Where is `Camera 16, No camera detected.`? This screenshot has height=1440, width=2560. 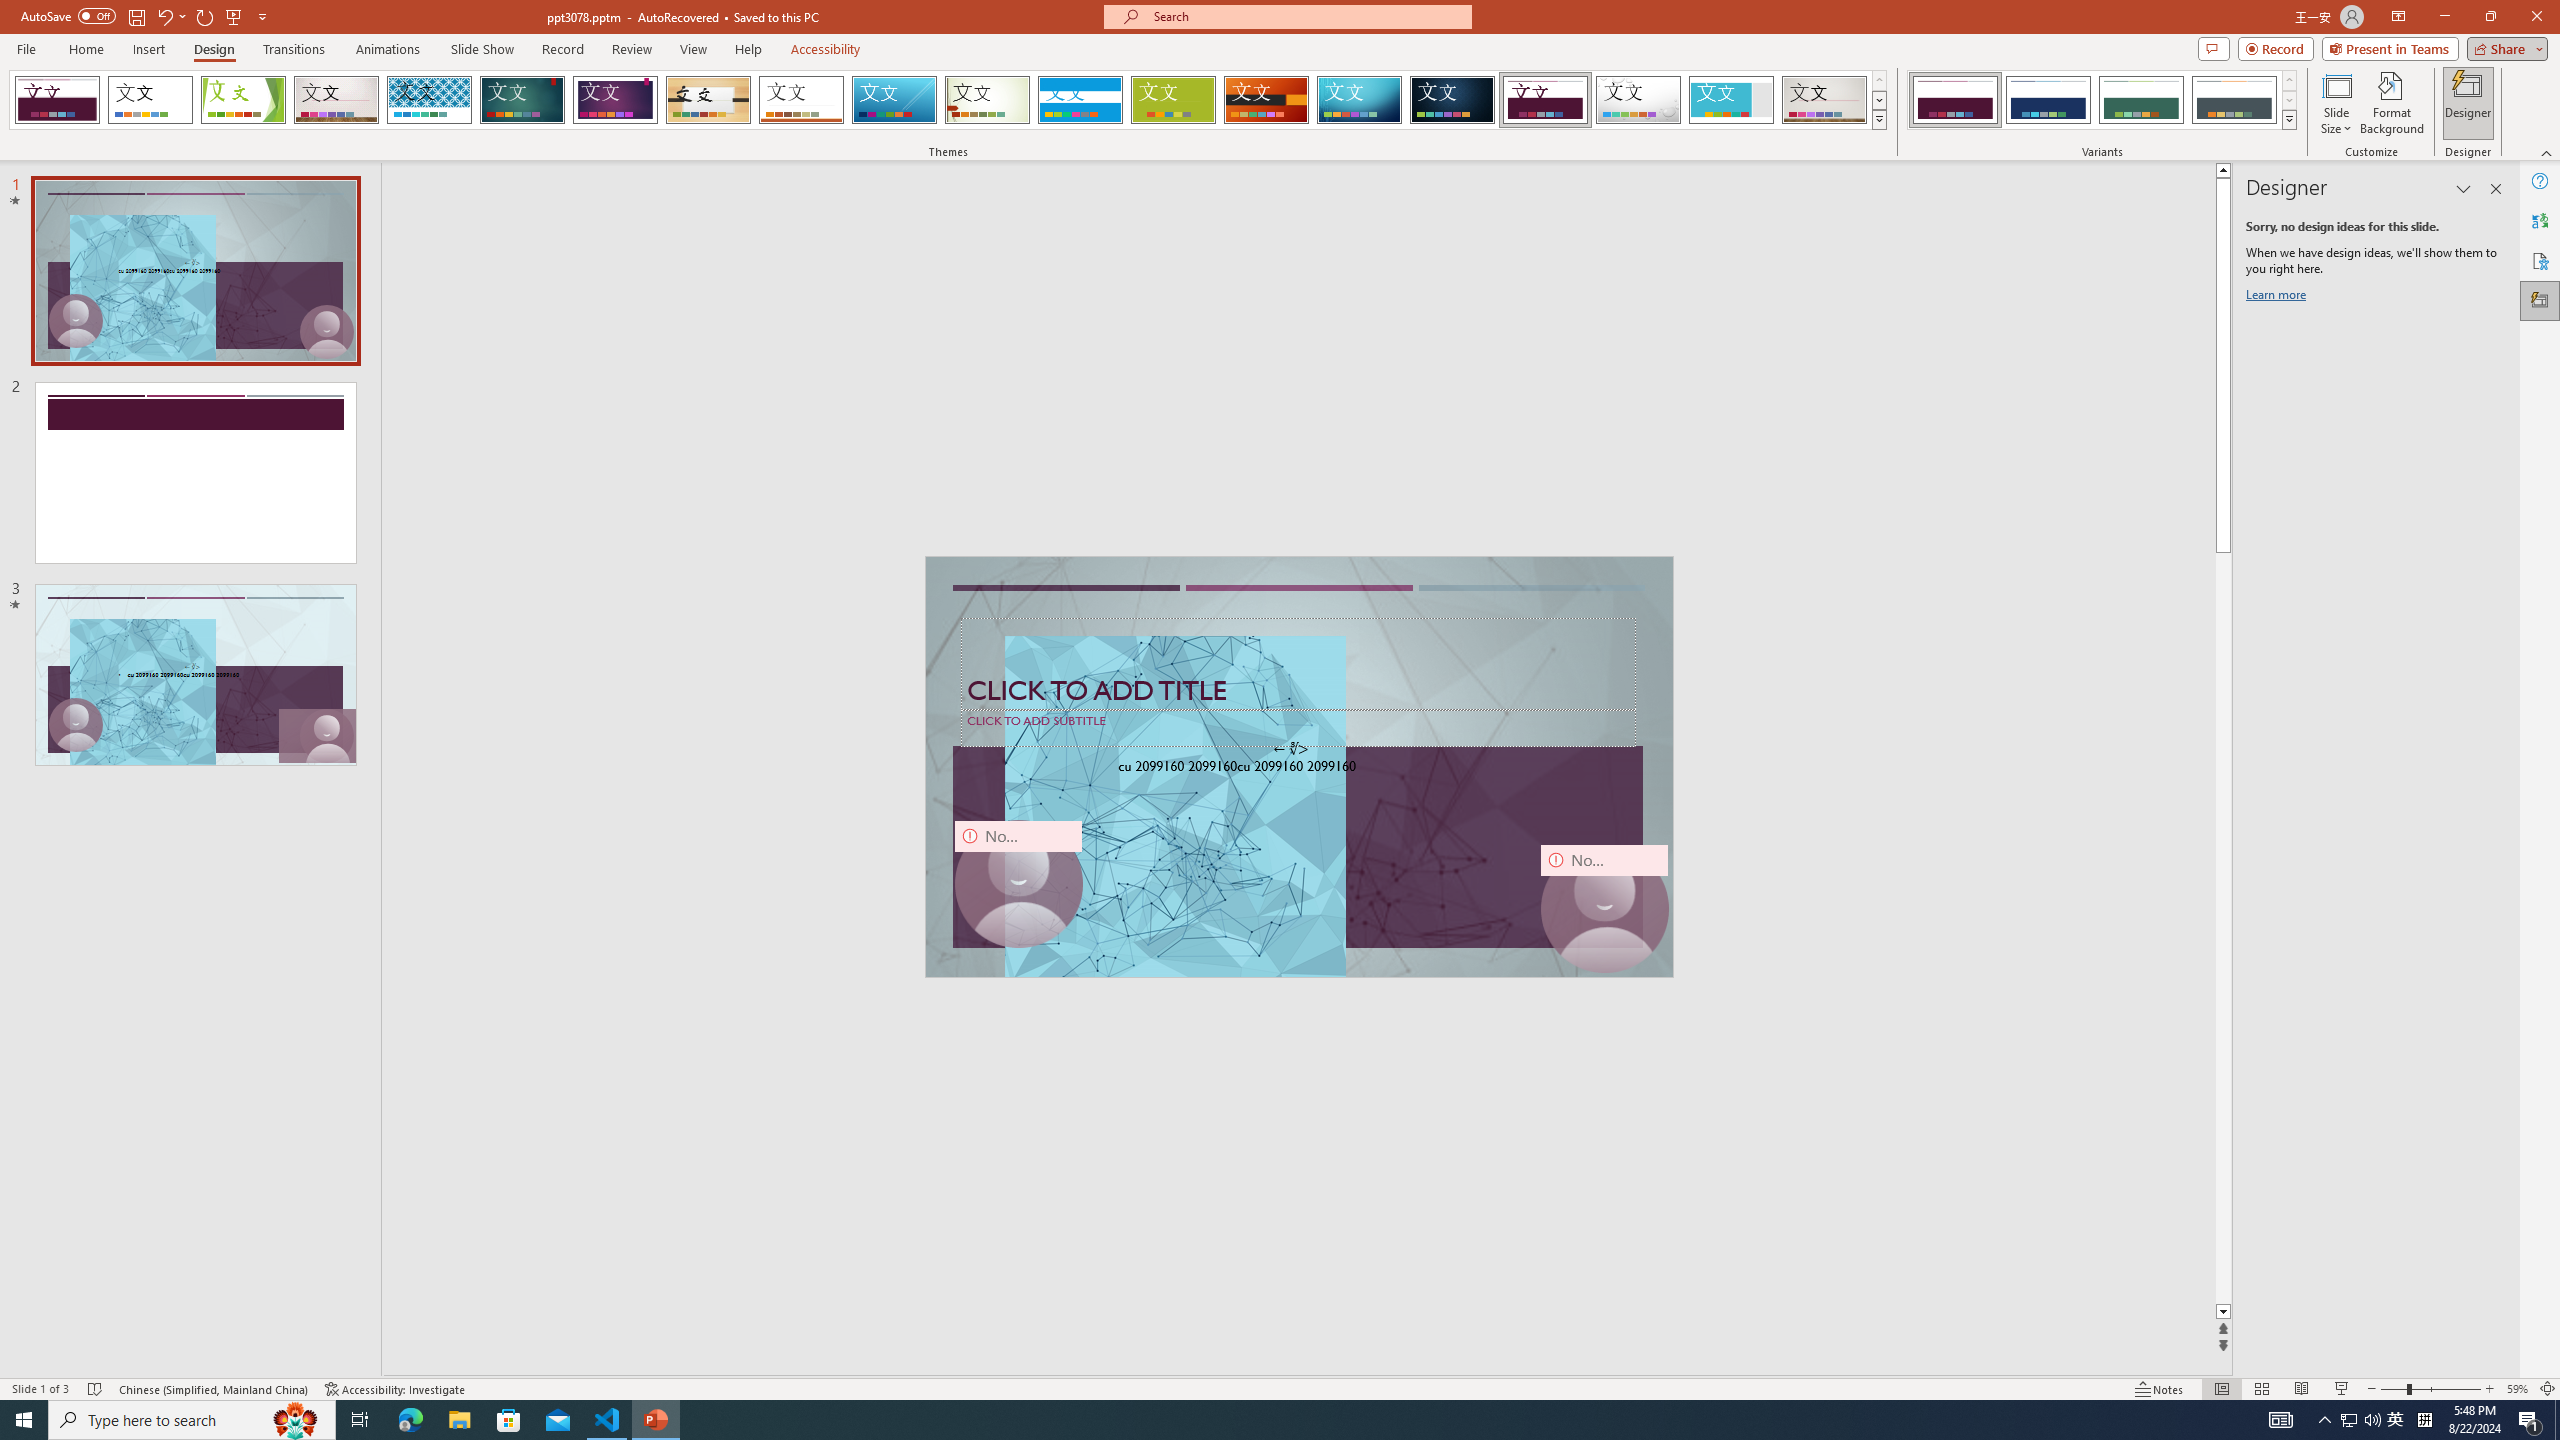 Camera 16, No camera detected. is located at coordinates (1604, 908).